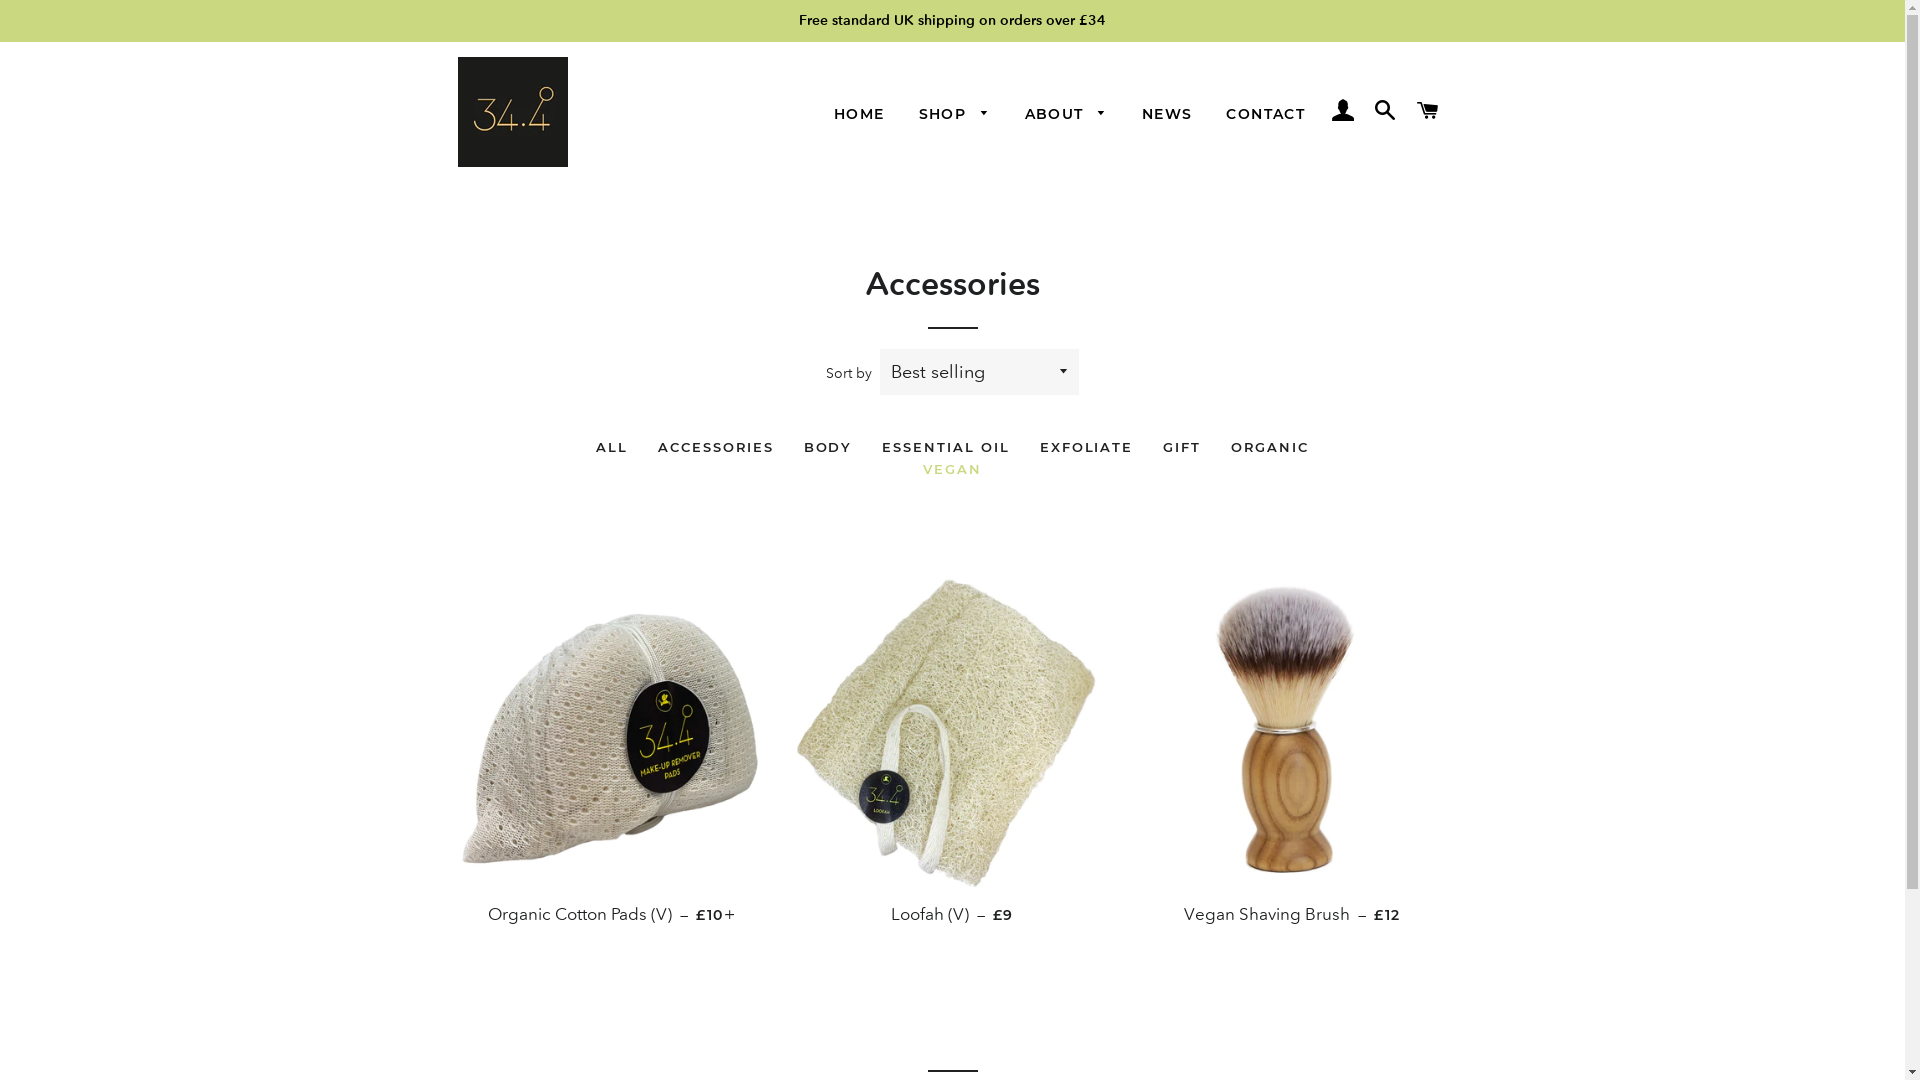 The image size is (1920, 1080). Describe the element at coordinates (1266, 115) in the screenshot. I see `CONTACT` at that location.